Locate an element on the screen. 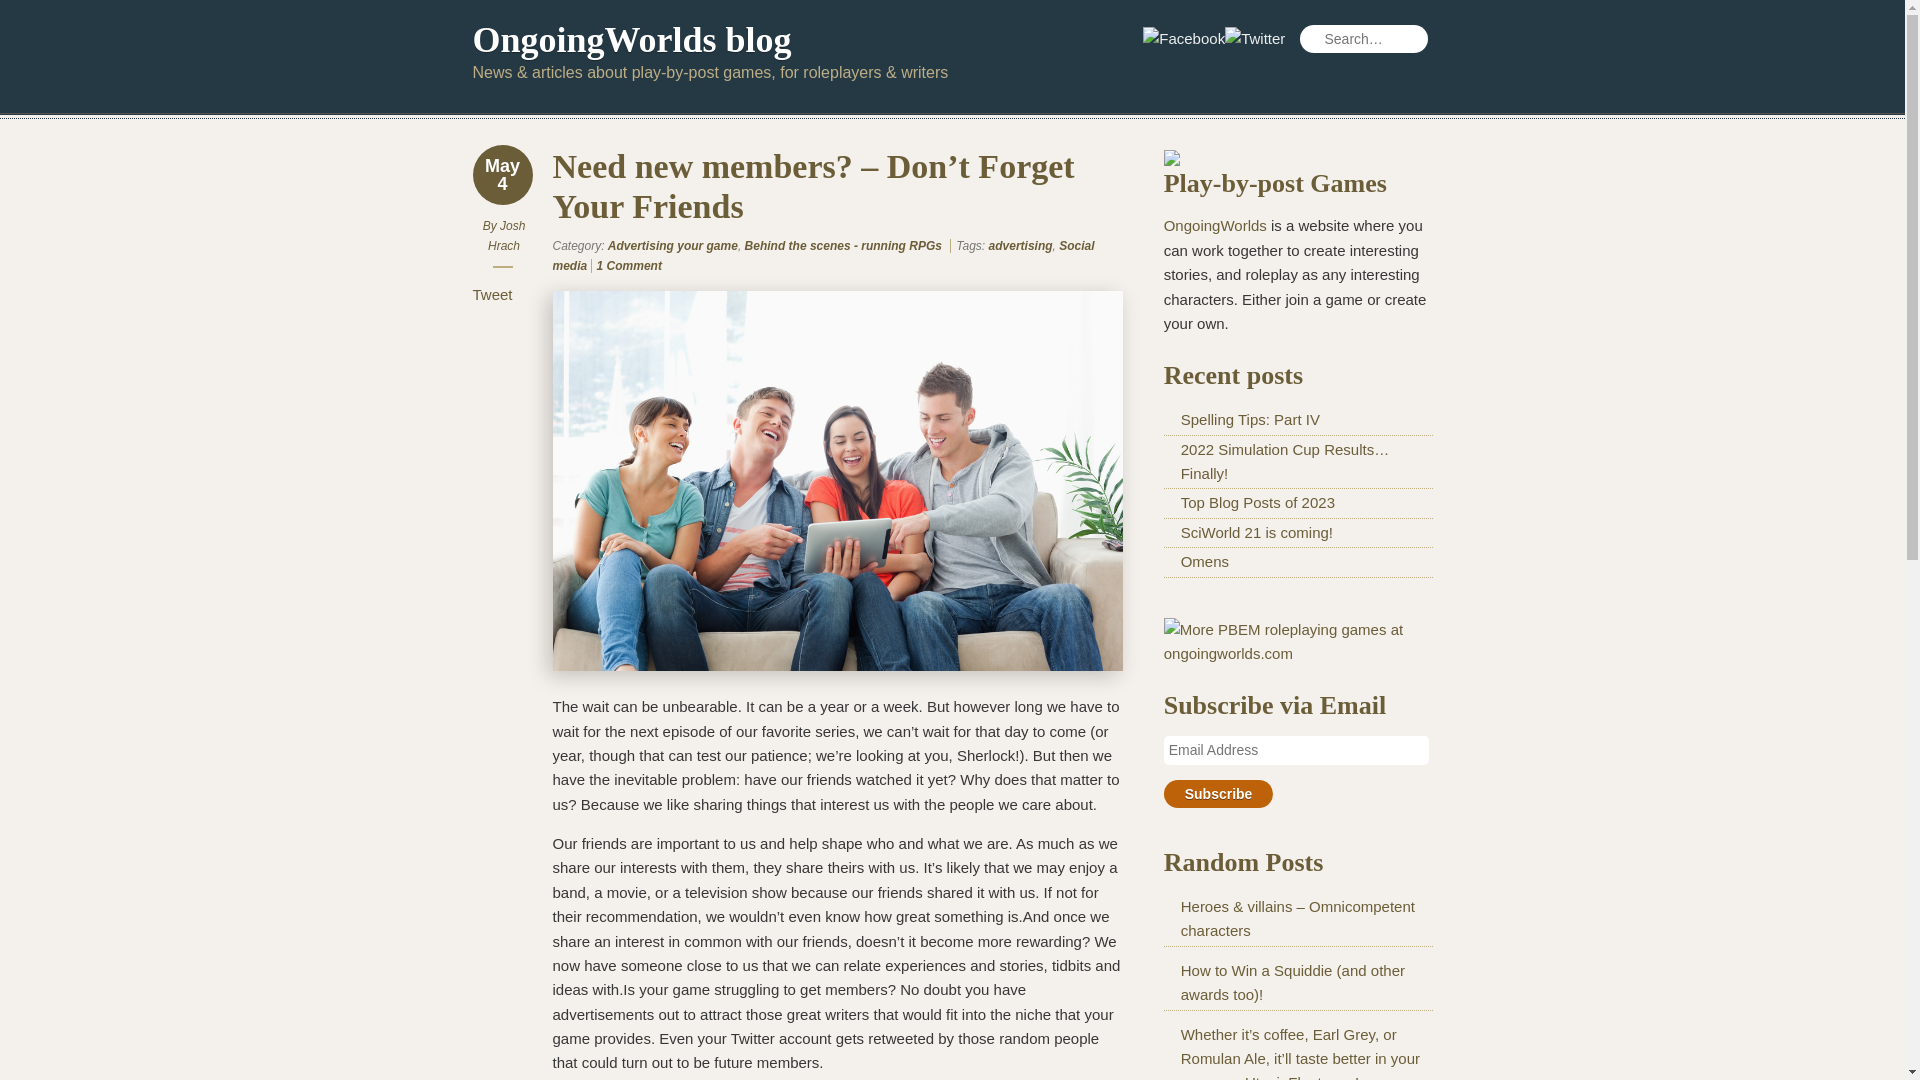 Image resolution: width=1920 pixels, height=1080 pixels. Behind the scenes - running RPGs is located at coordinates (843, 245).